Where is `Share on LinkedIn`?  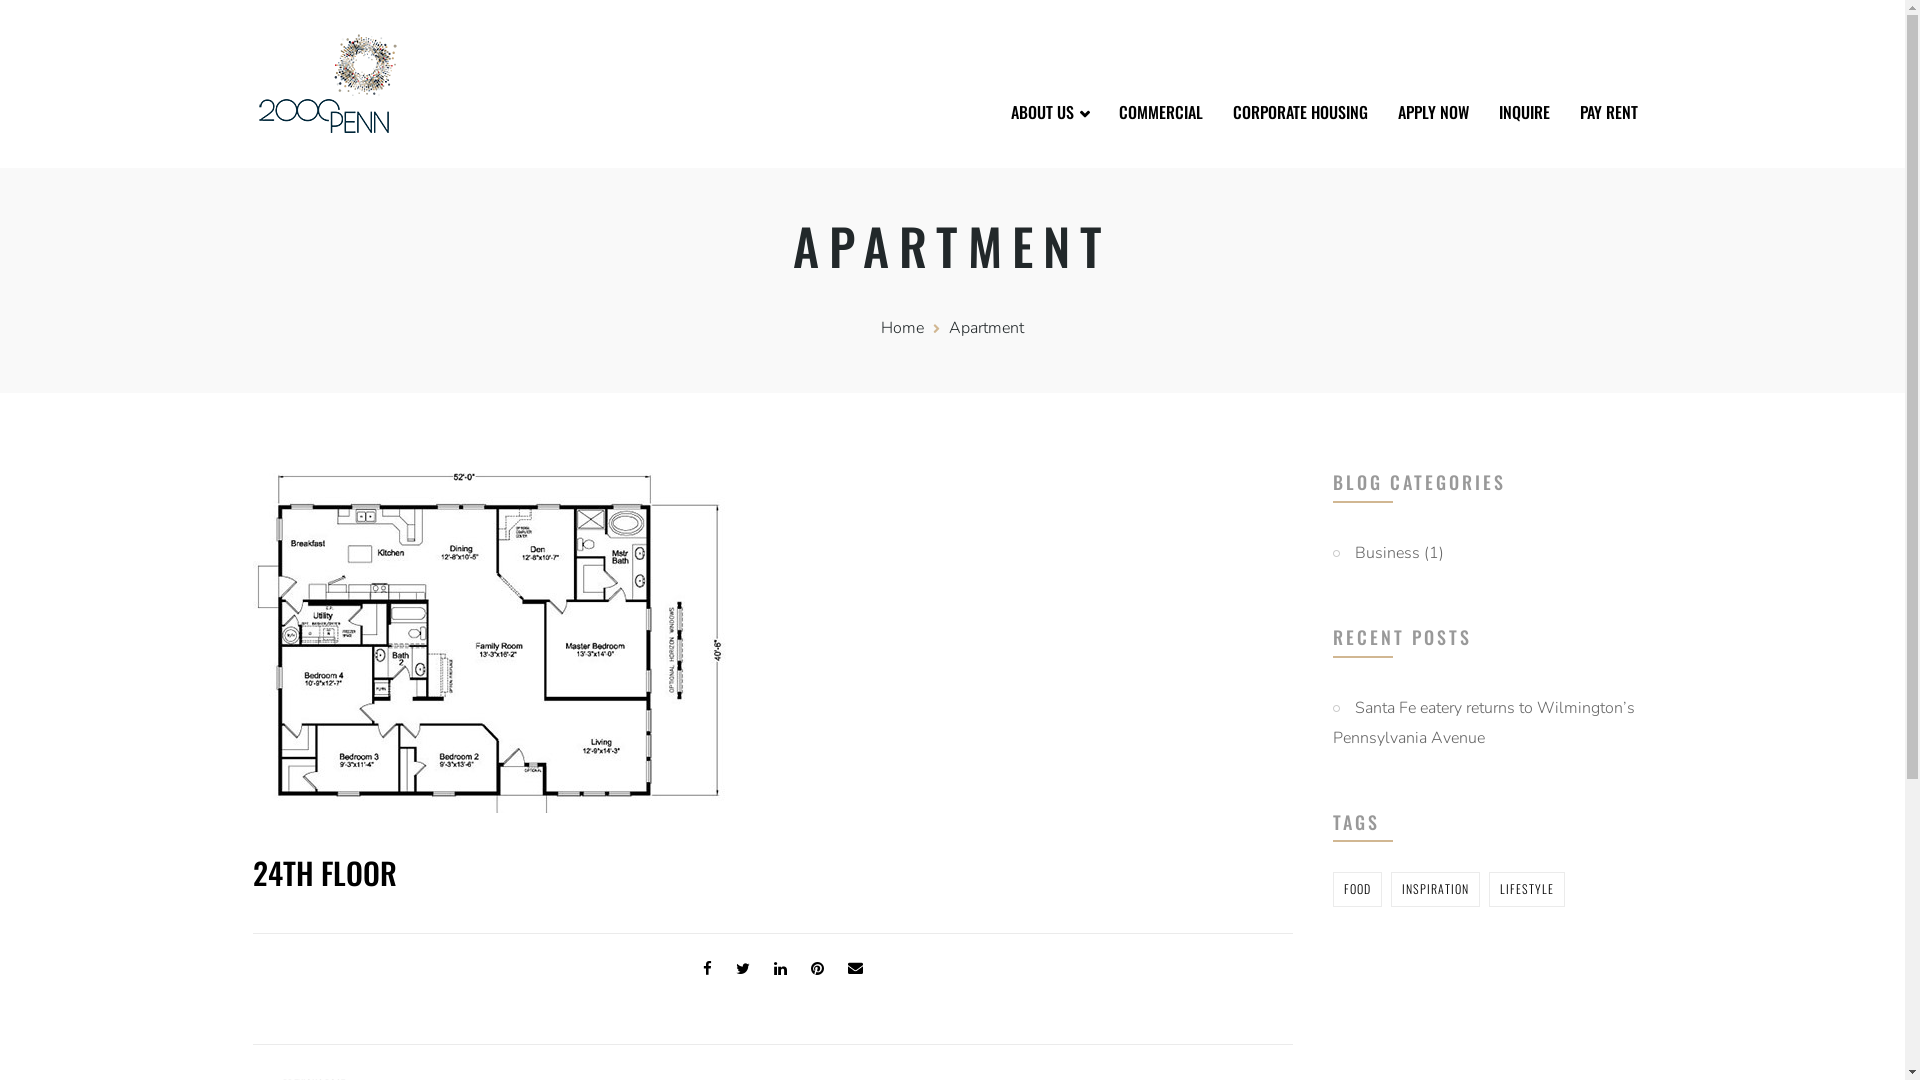
Share on LinkedIn is located at coordinates (780, 969).